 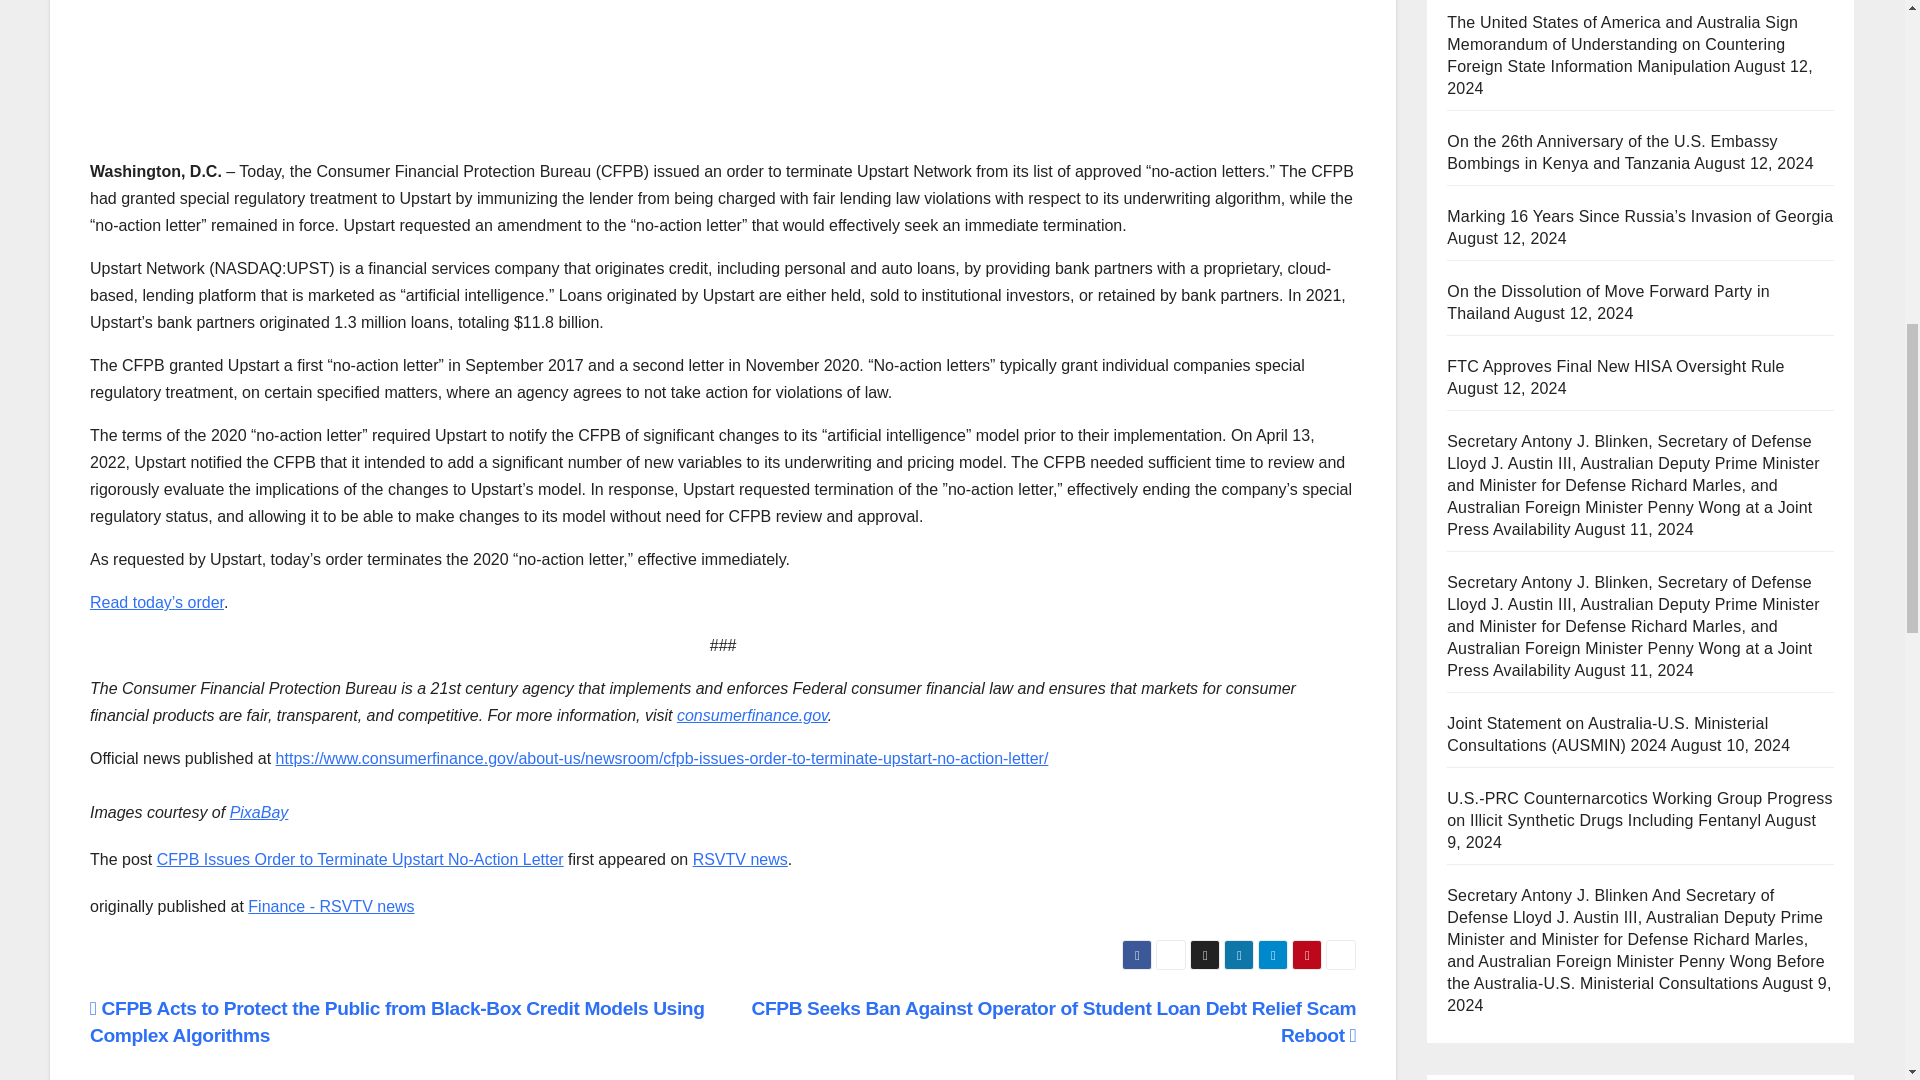 What do you see at coordinates (740, 860) in the screenshot?
I see `RSVTV news` at bounding box center [740, 860].